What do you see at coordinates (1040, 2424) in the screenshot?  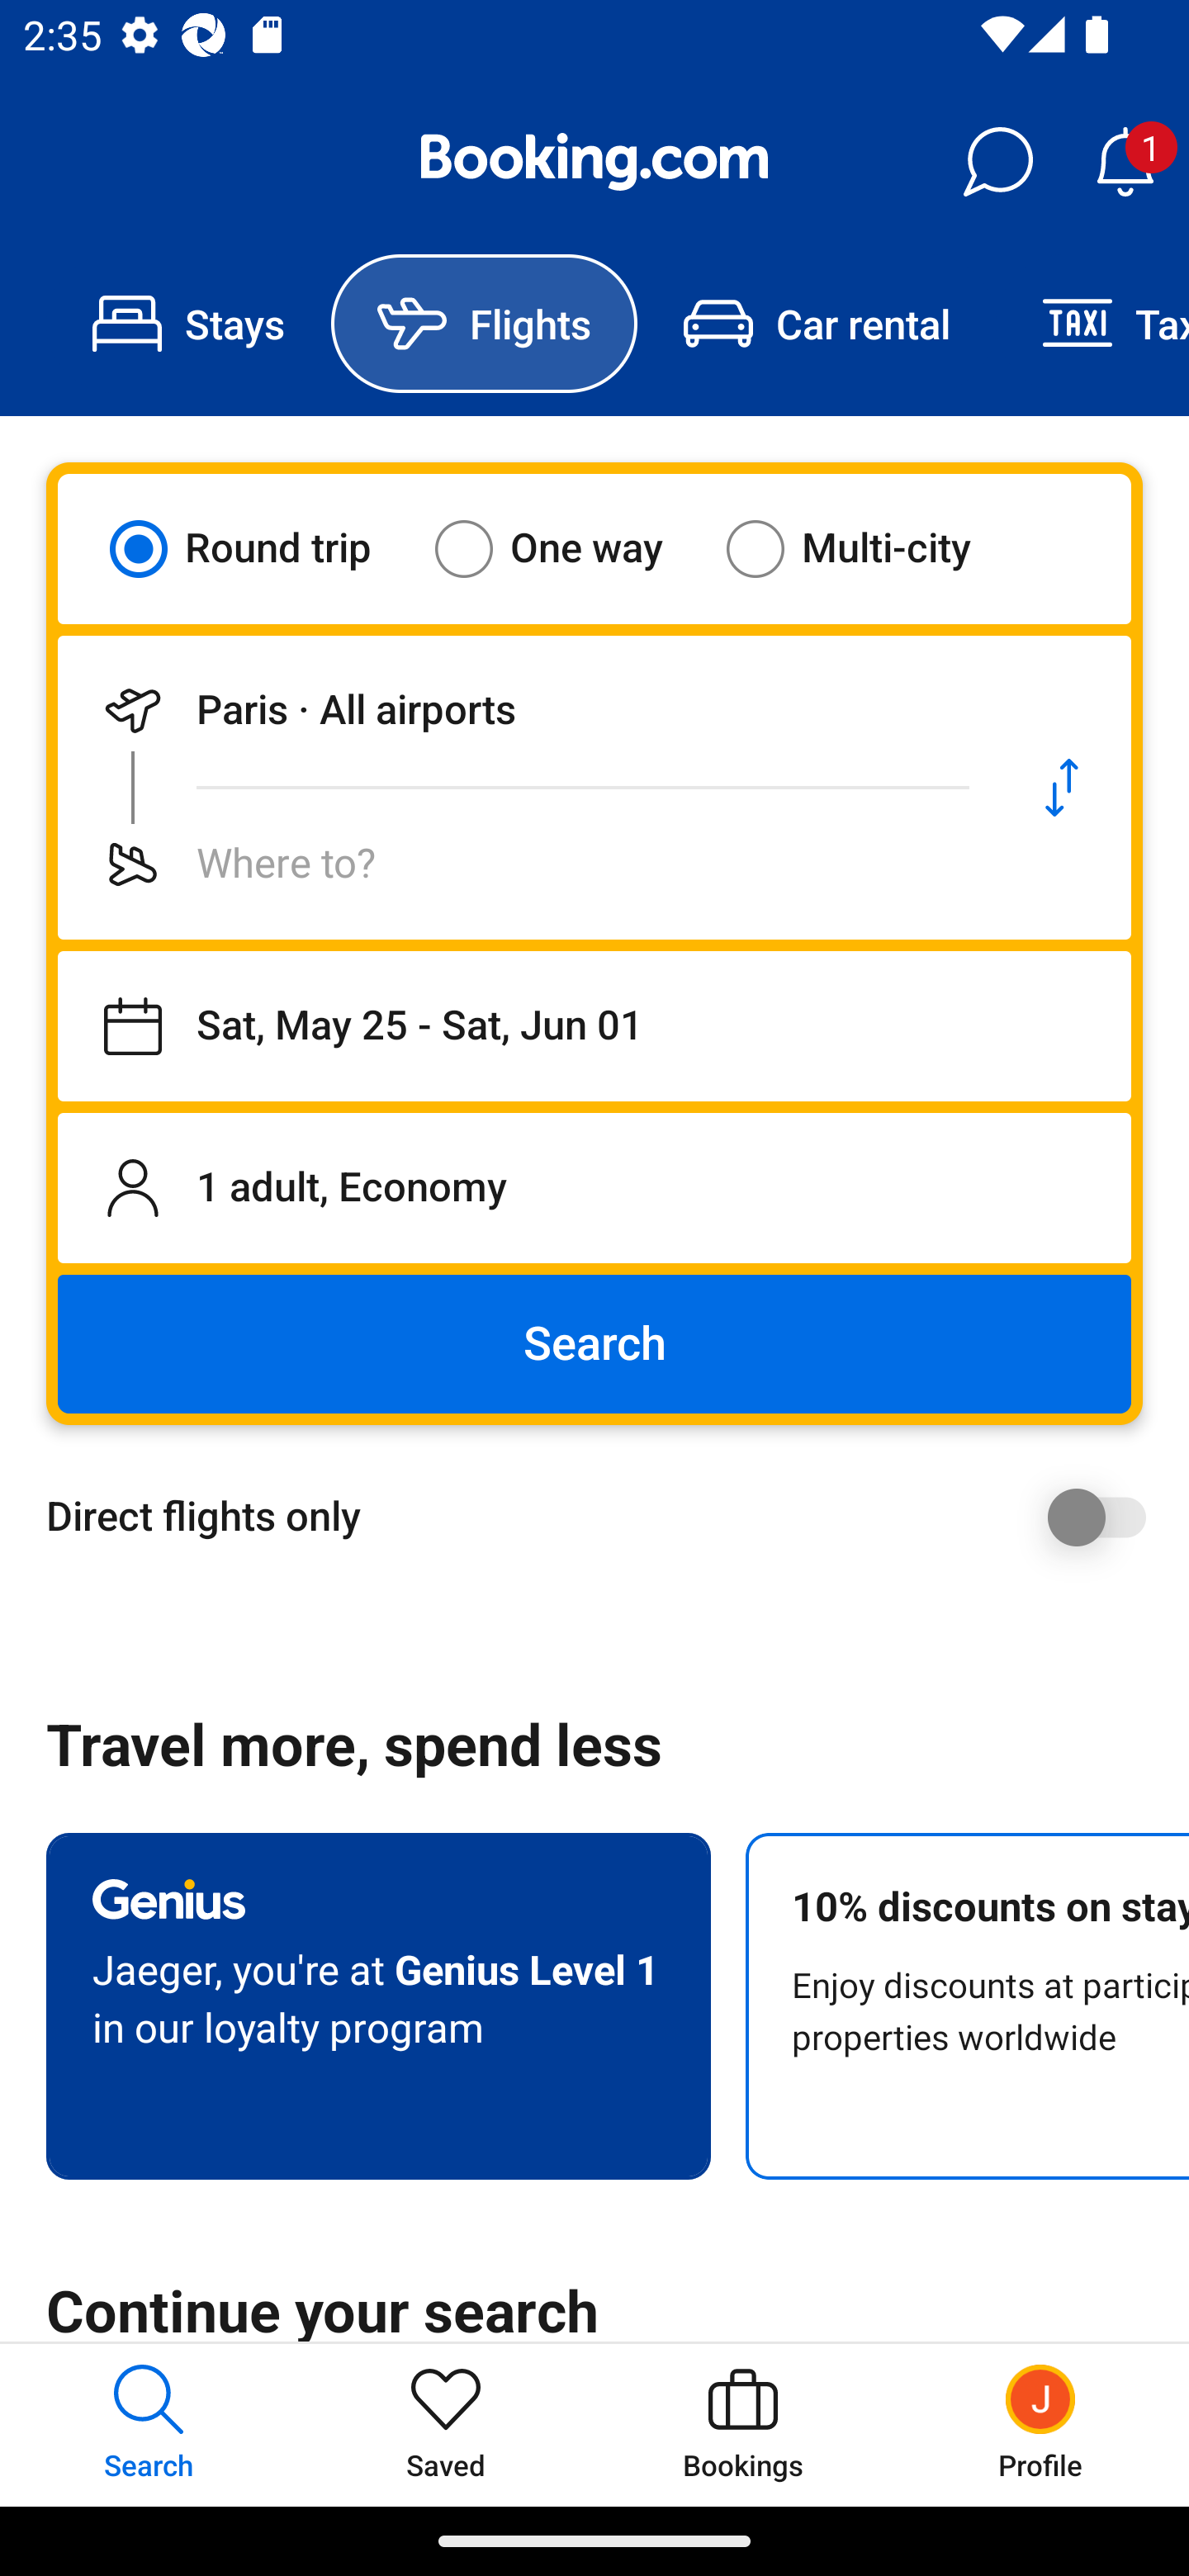 I see `Profile` at bounding box center [1040, 2424].